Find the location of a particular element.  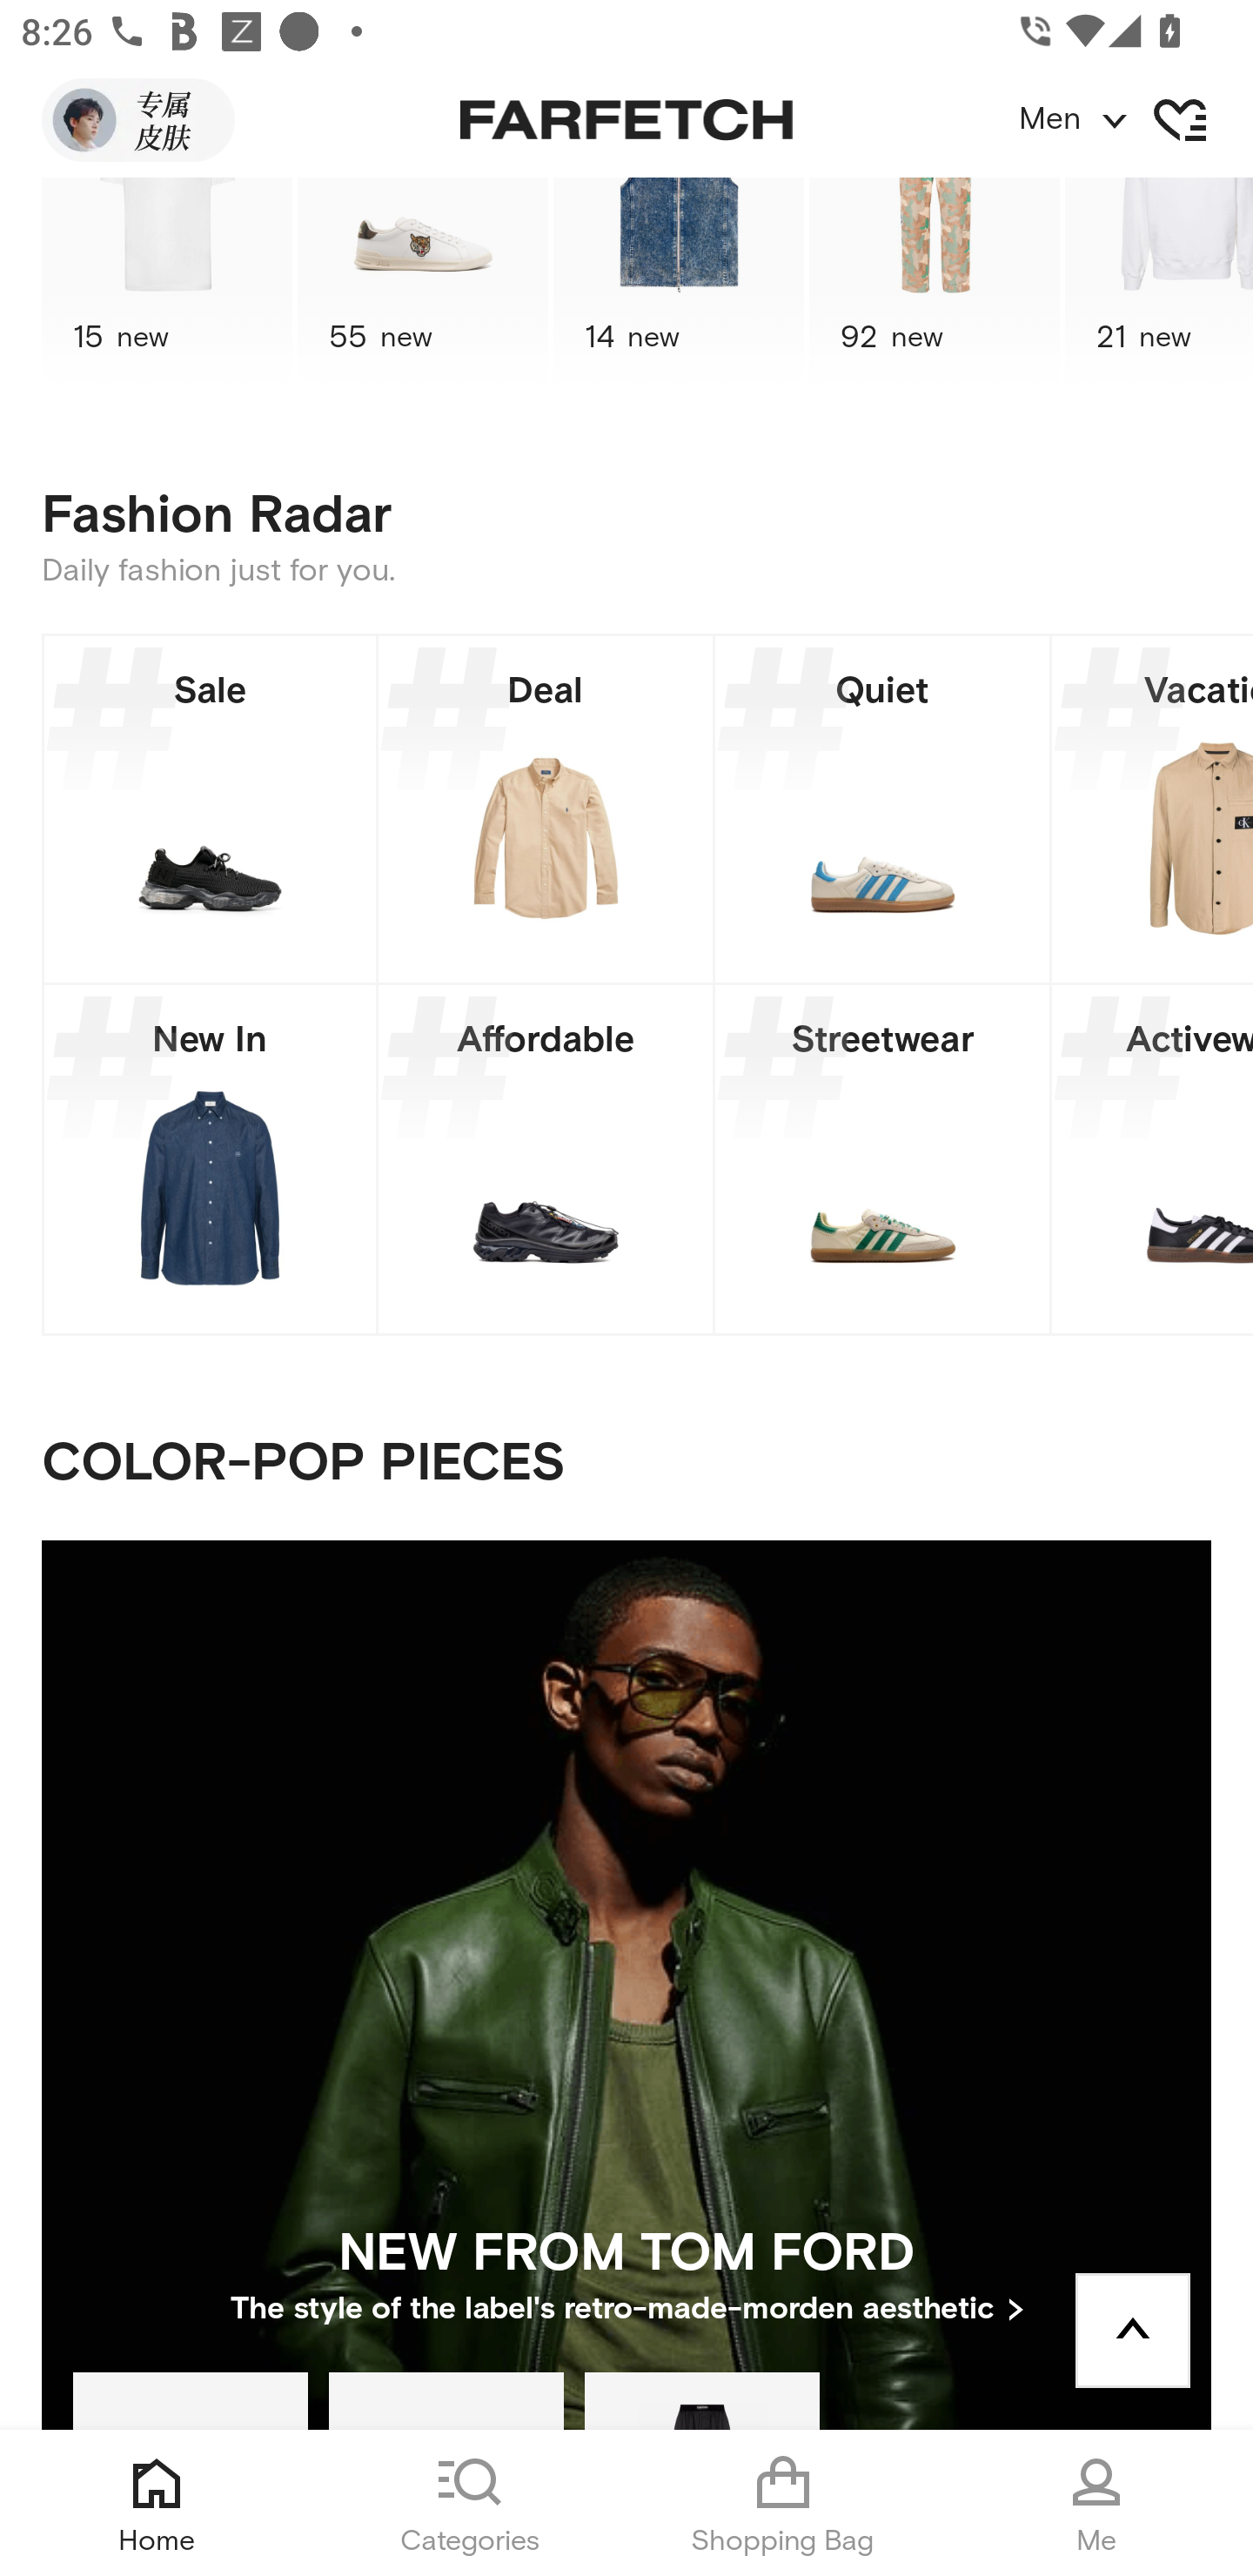

Sale is located at coordinates (210, 808).